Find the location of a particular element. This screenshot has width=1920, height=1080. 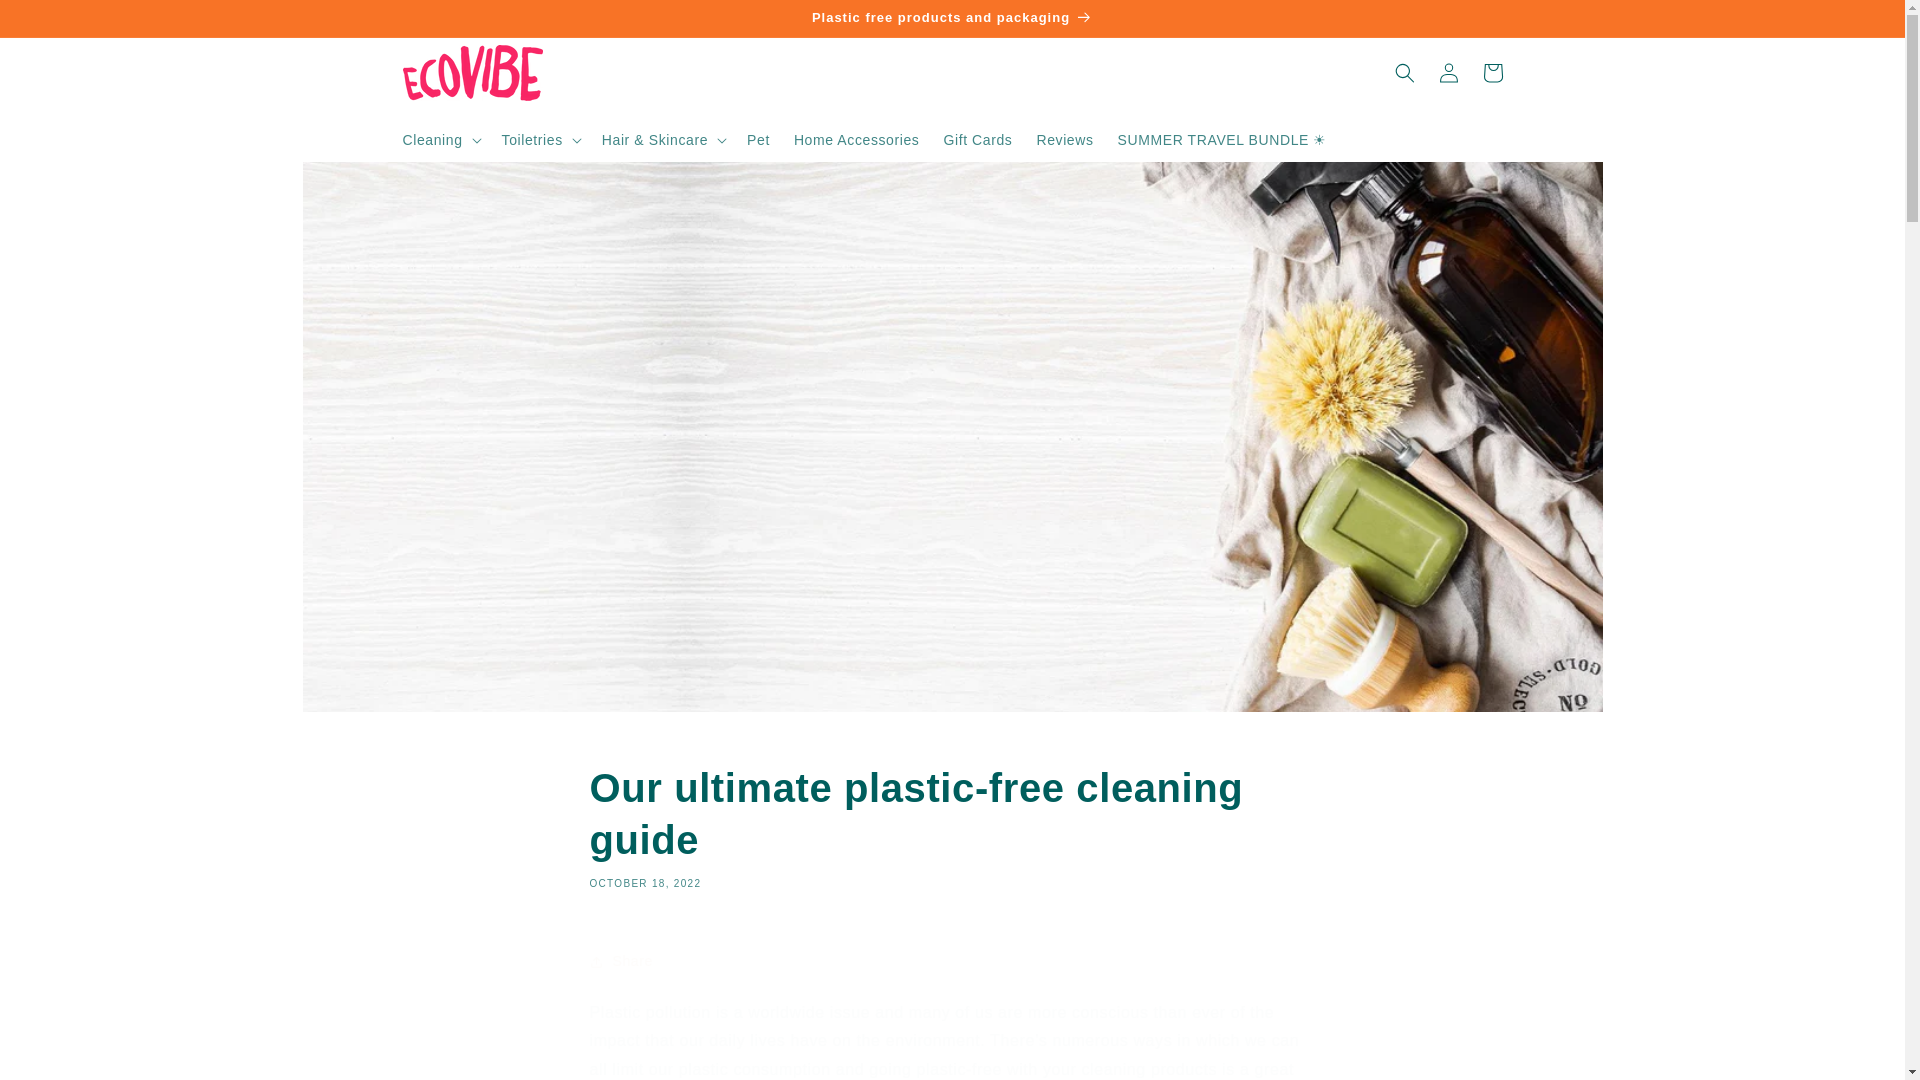

Skip to content is located at coordinates (60, 23).